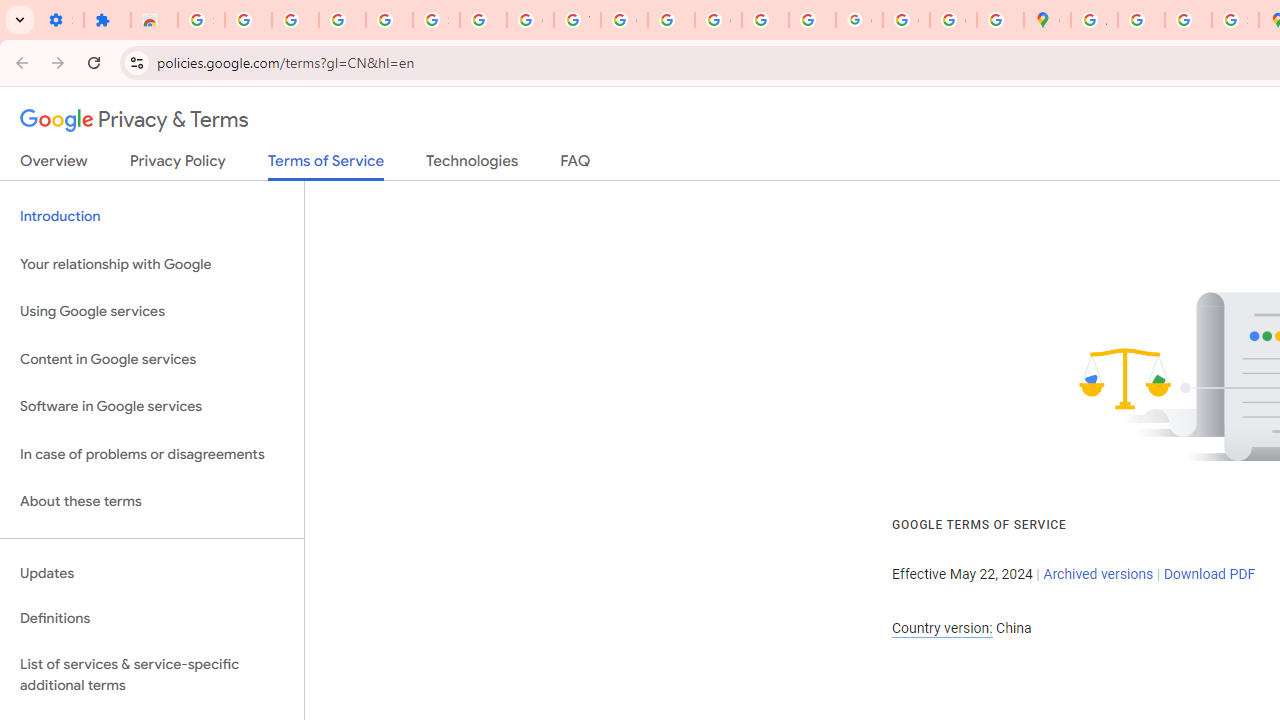 The image size is (1280, 720). I want to click on Country version:, so click(942, 628).